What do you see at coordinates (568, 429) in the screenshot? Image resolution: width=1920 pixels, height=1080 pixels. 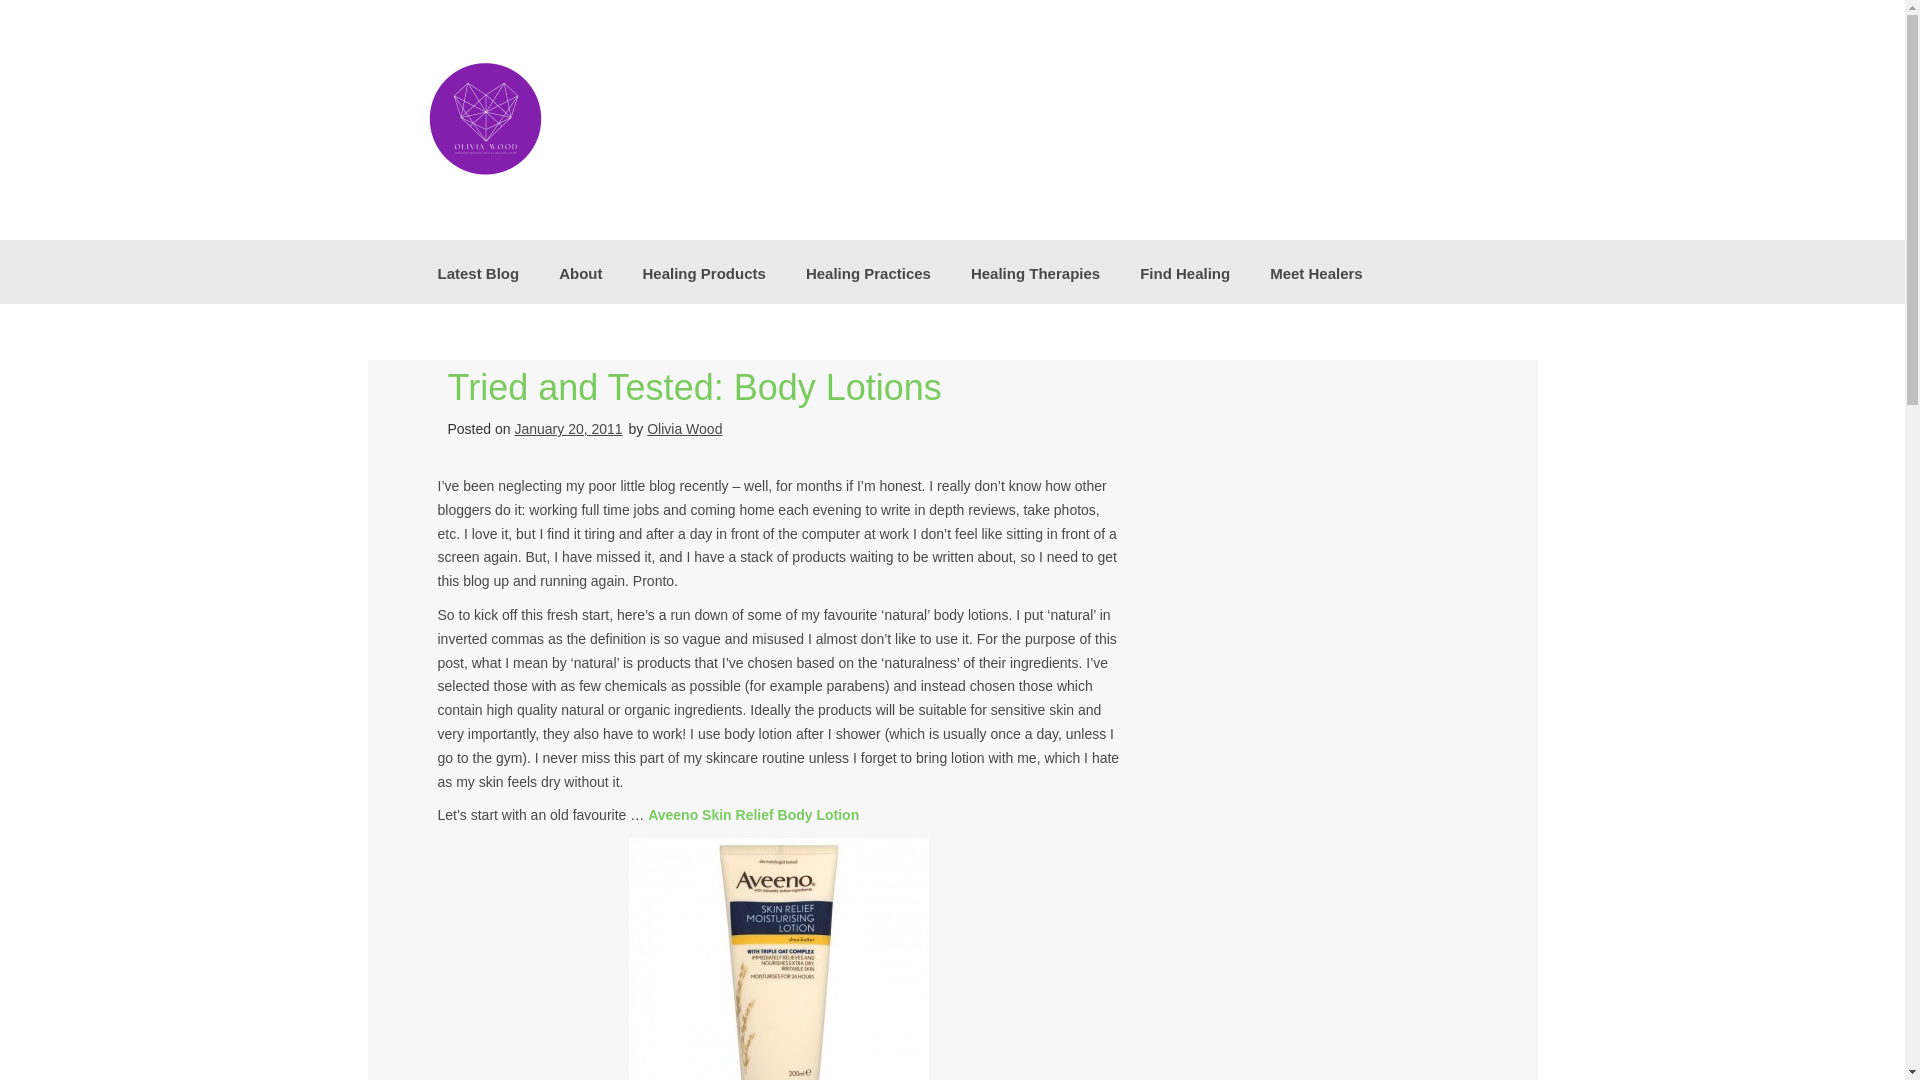 I see `January 20, 2011` at bounding box center [568, 429].